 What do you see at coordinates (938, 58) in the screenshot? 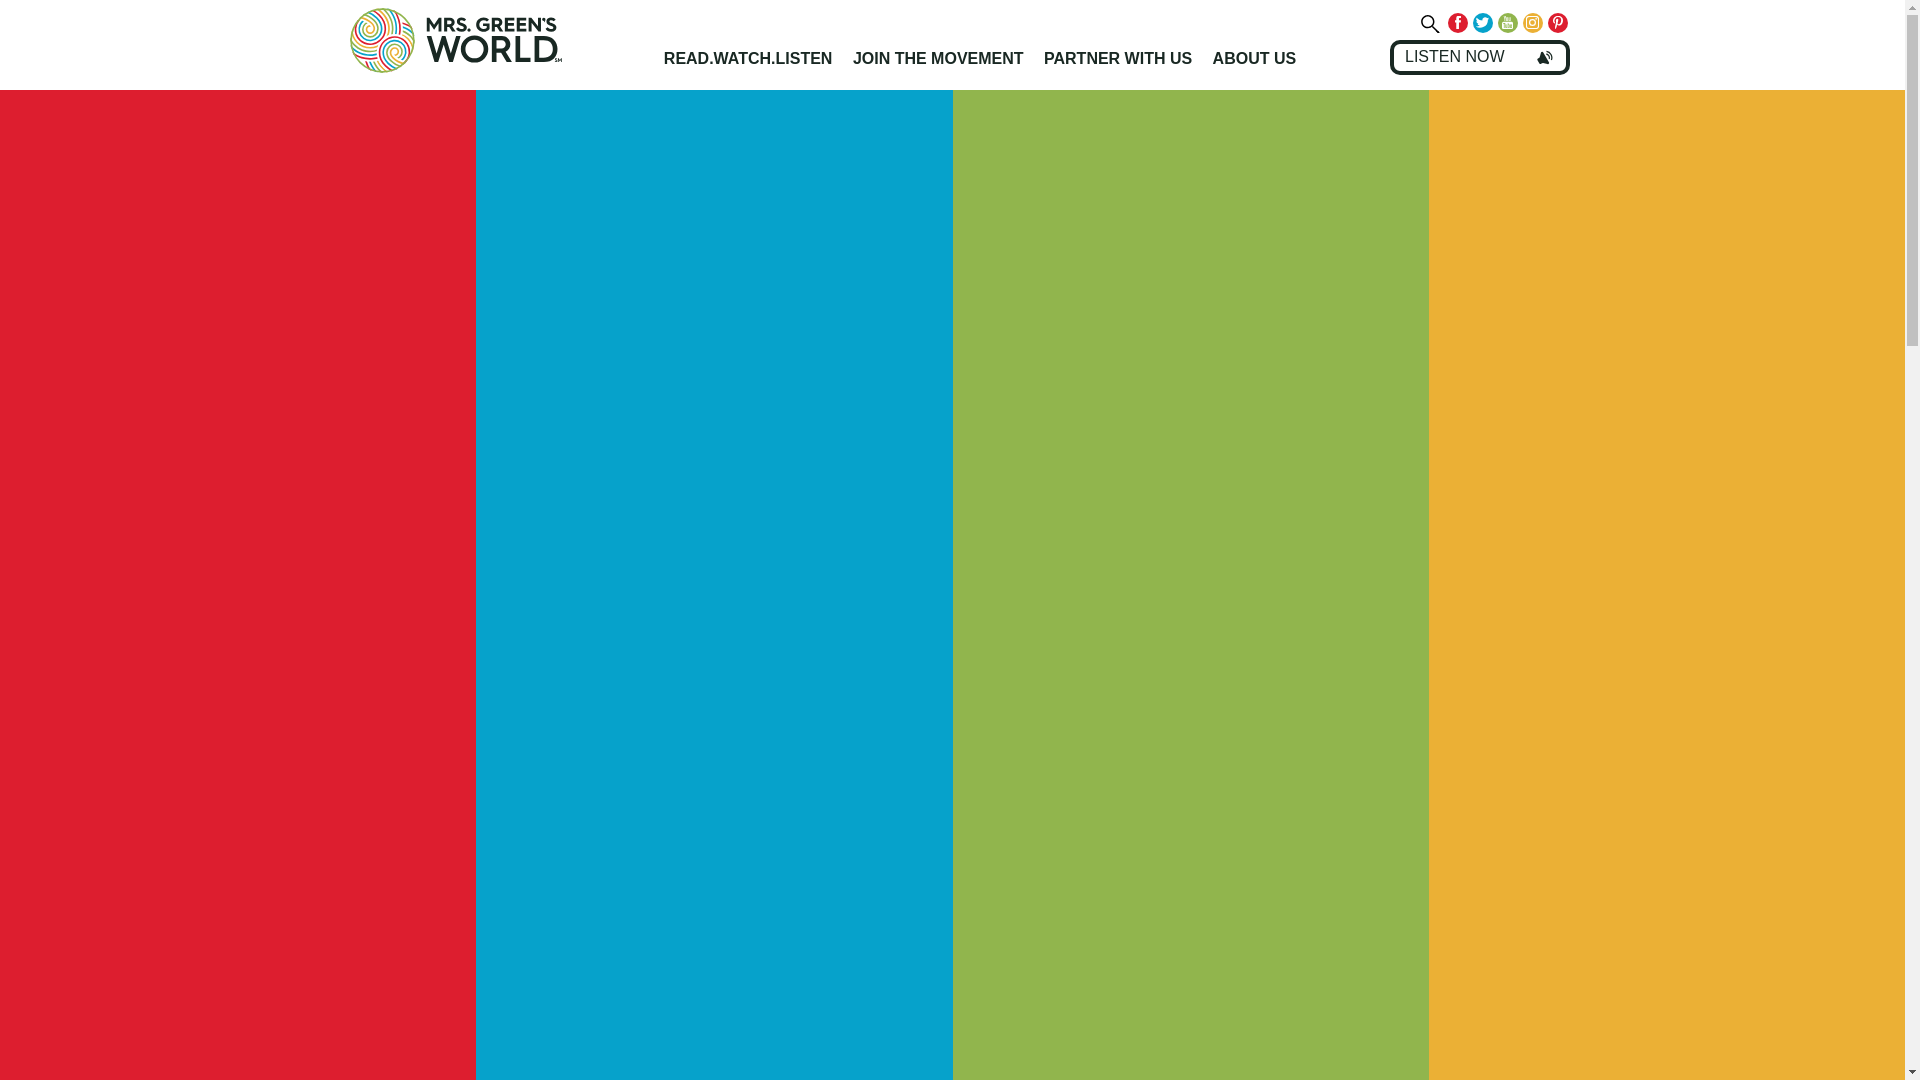
I see `join-the-movement` at bounding box center [938, 58].